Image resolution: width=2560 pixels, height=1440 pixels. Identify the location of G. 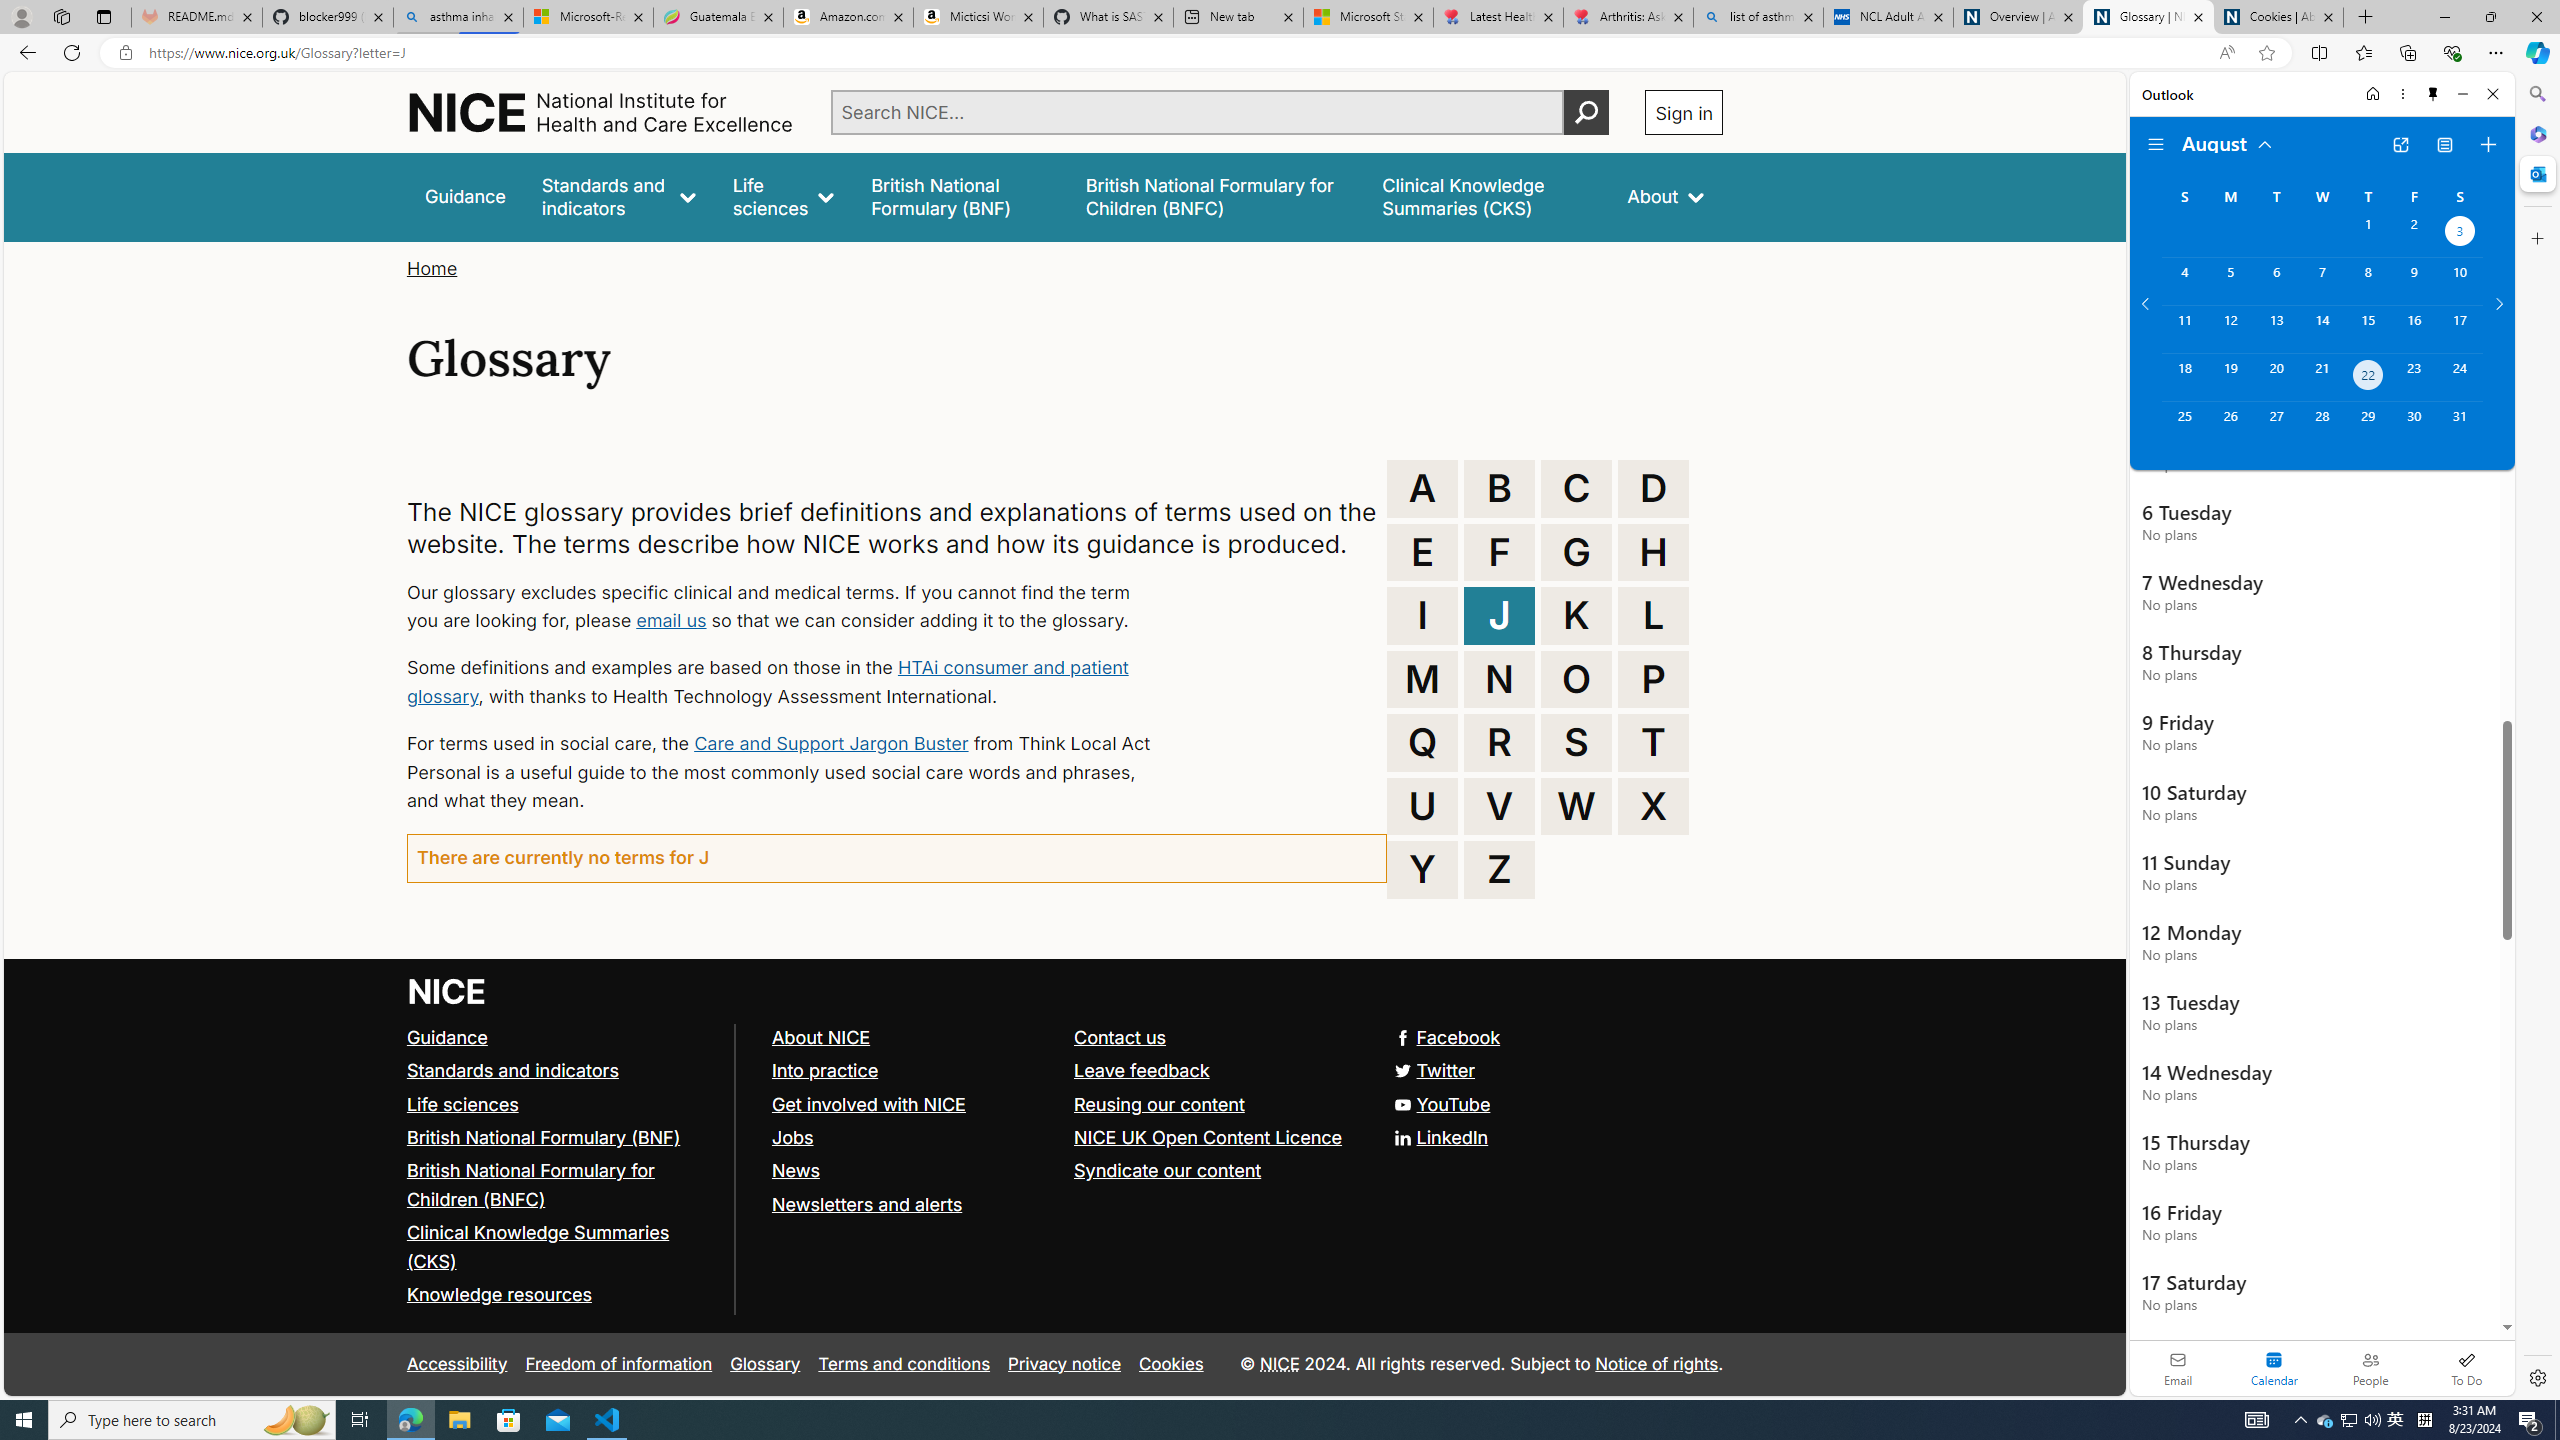
(1576, 552).